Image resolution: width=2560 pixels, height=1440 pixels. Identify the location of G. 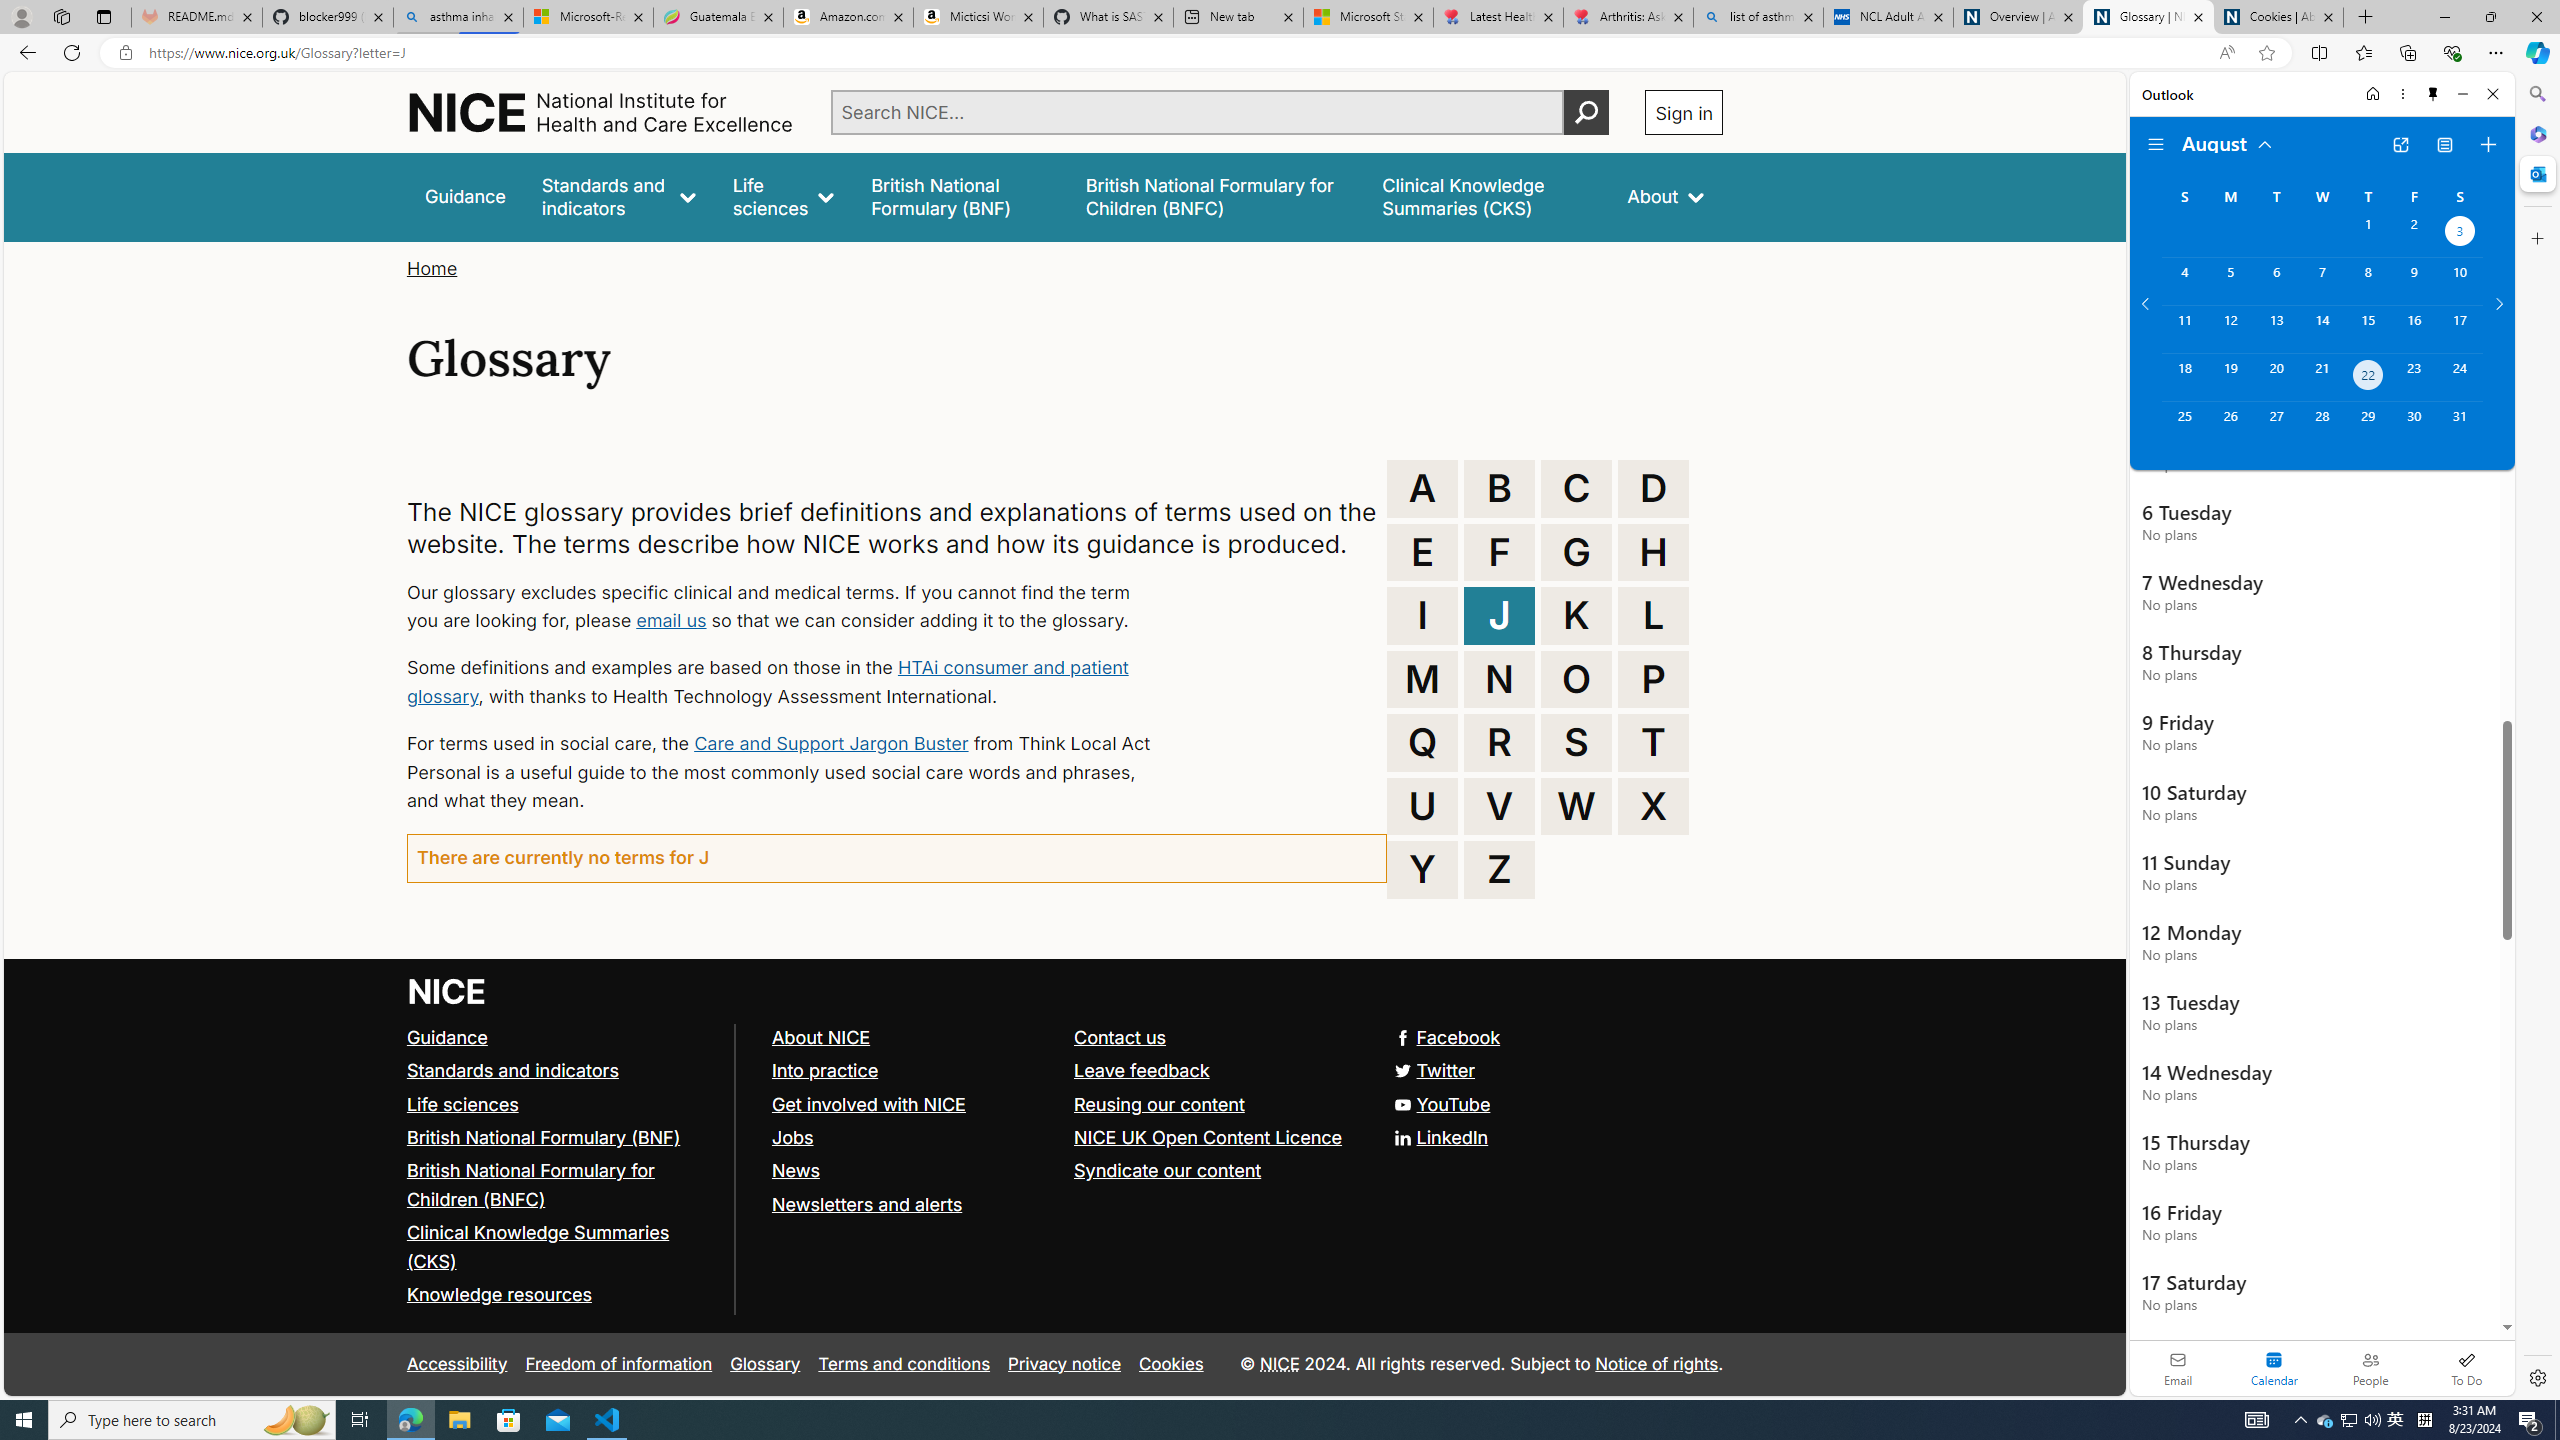
(1576, 552).